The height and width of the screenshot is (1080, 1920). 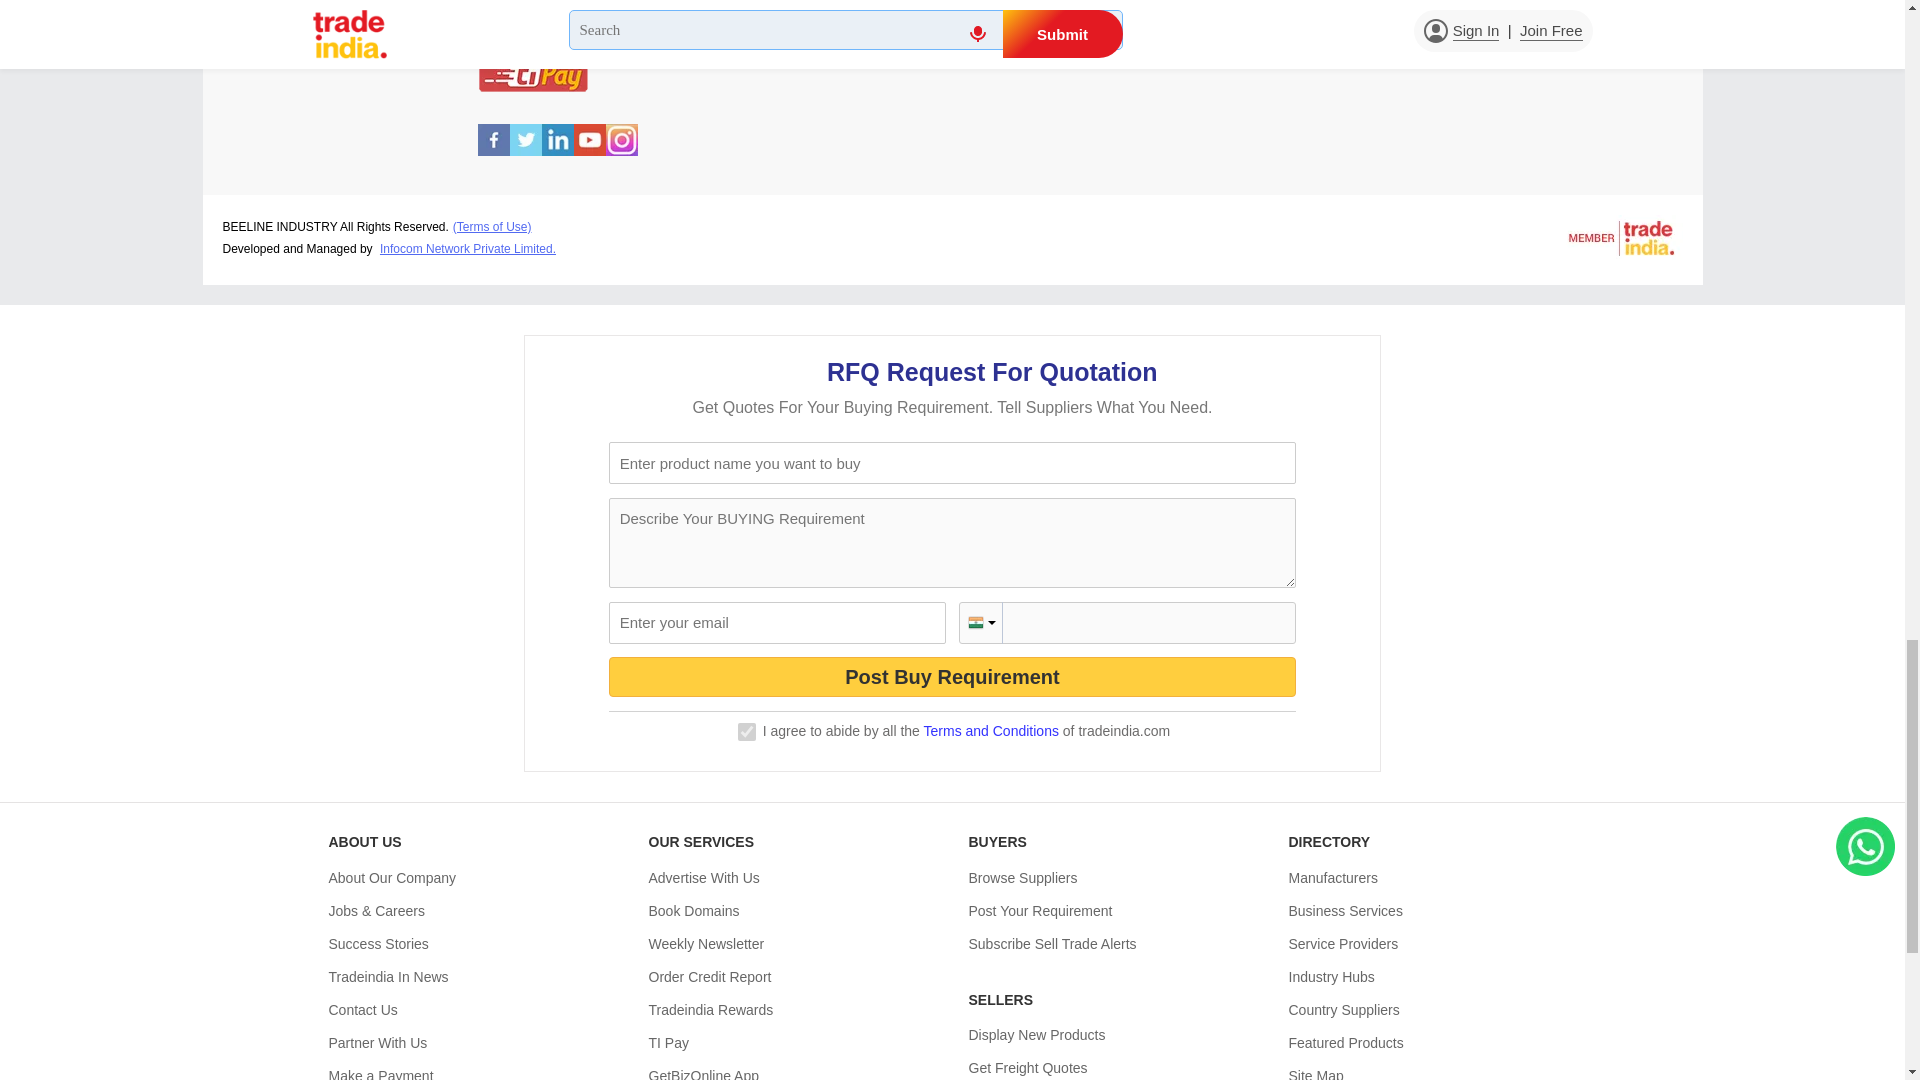 What do you see at coordinates (746, 731) in the screenshot?
I see `on` at bounding box center [746, 731].